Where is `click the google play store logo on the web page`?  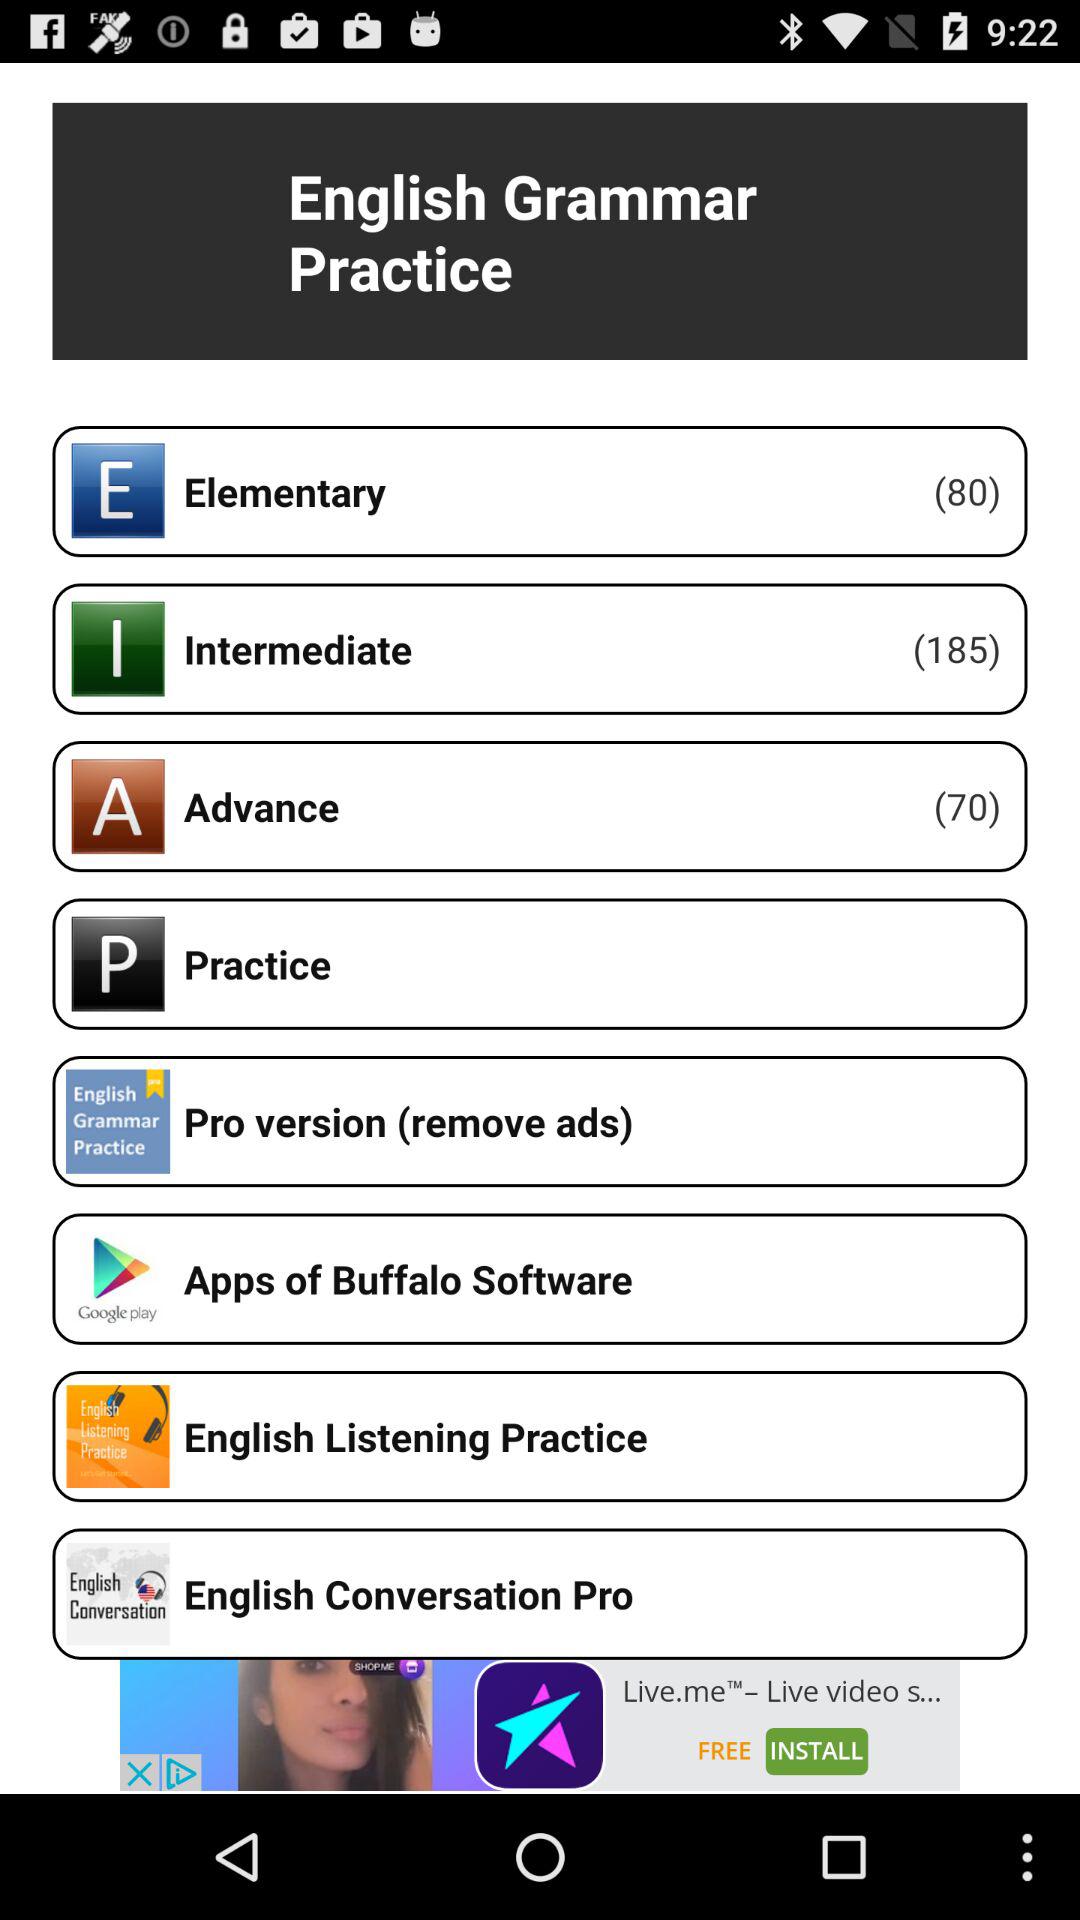 click the google play store logo on the web page is located at coordinates (118, 1279).